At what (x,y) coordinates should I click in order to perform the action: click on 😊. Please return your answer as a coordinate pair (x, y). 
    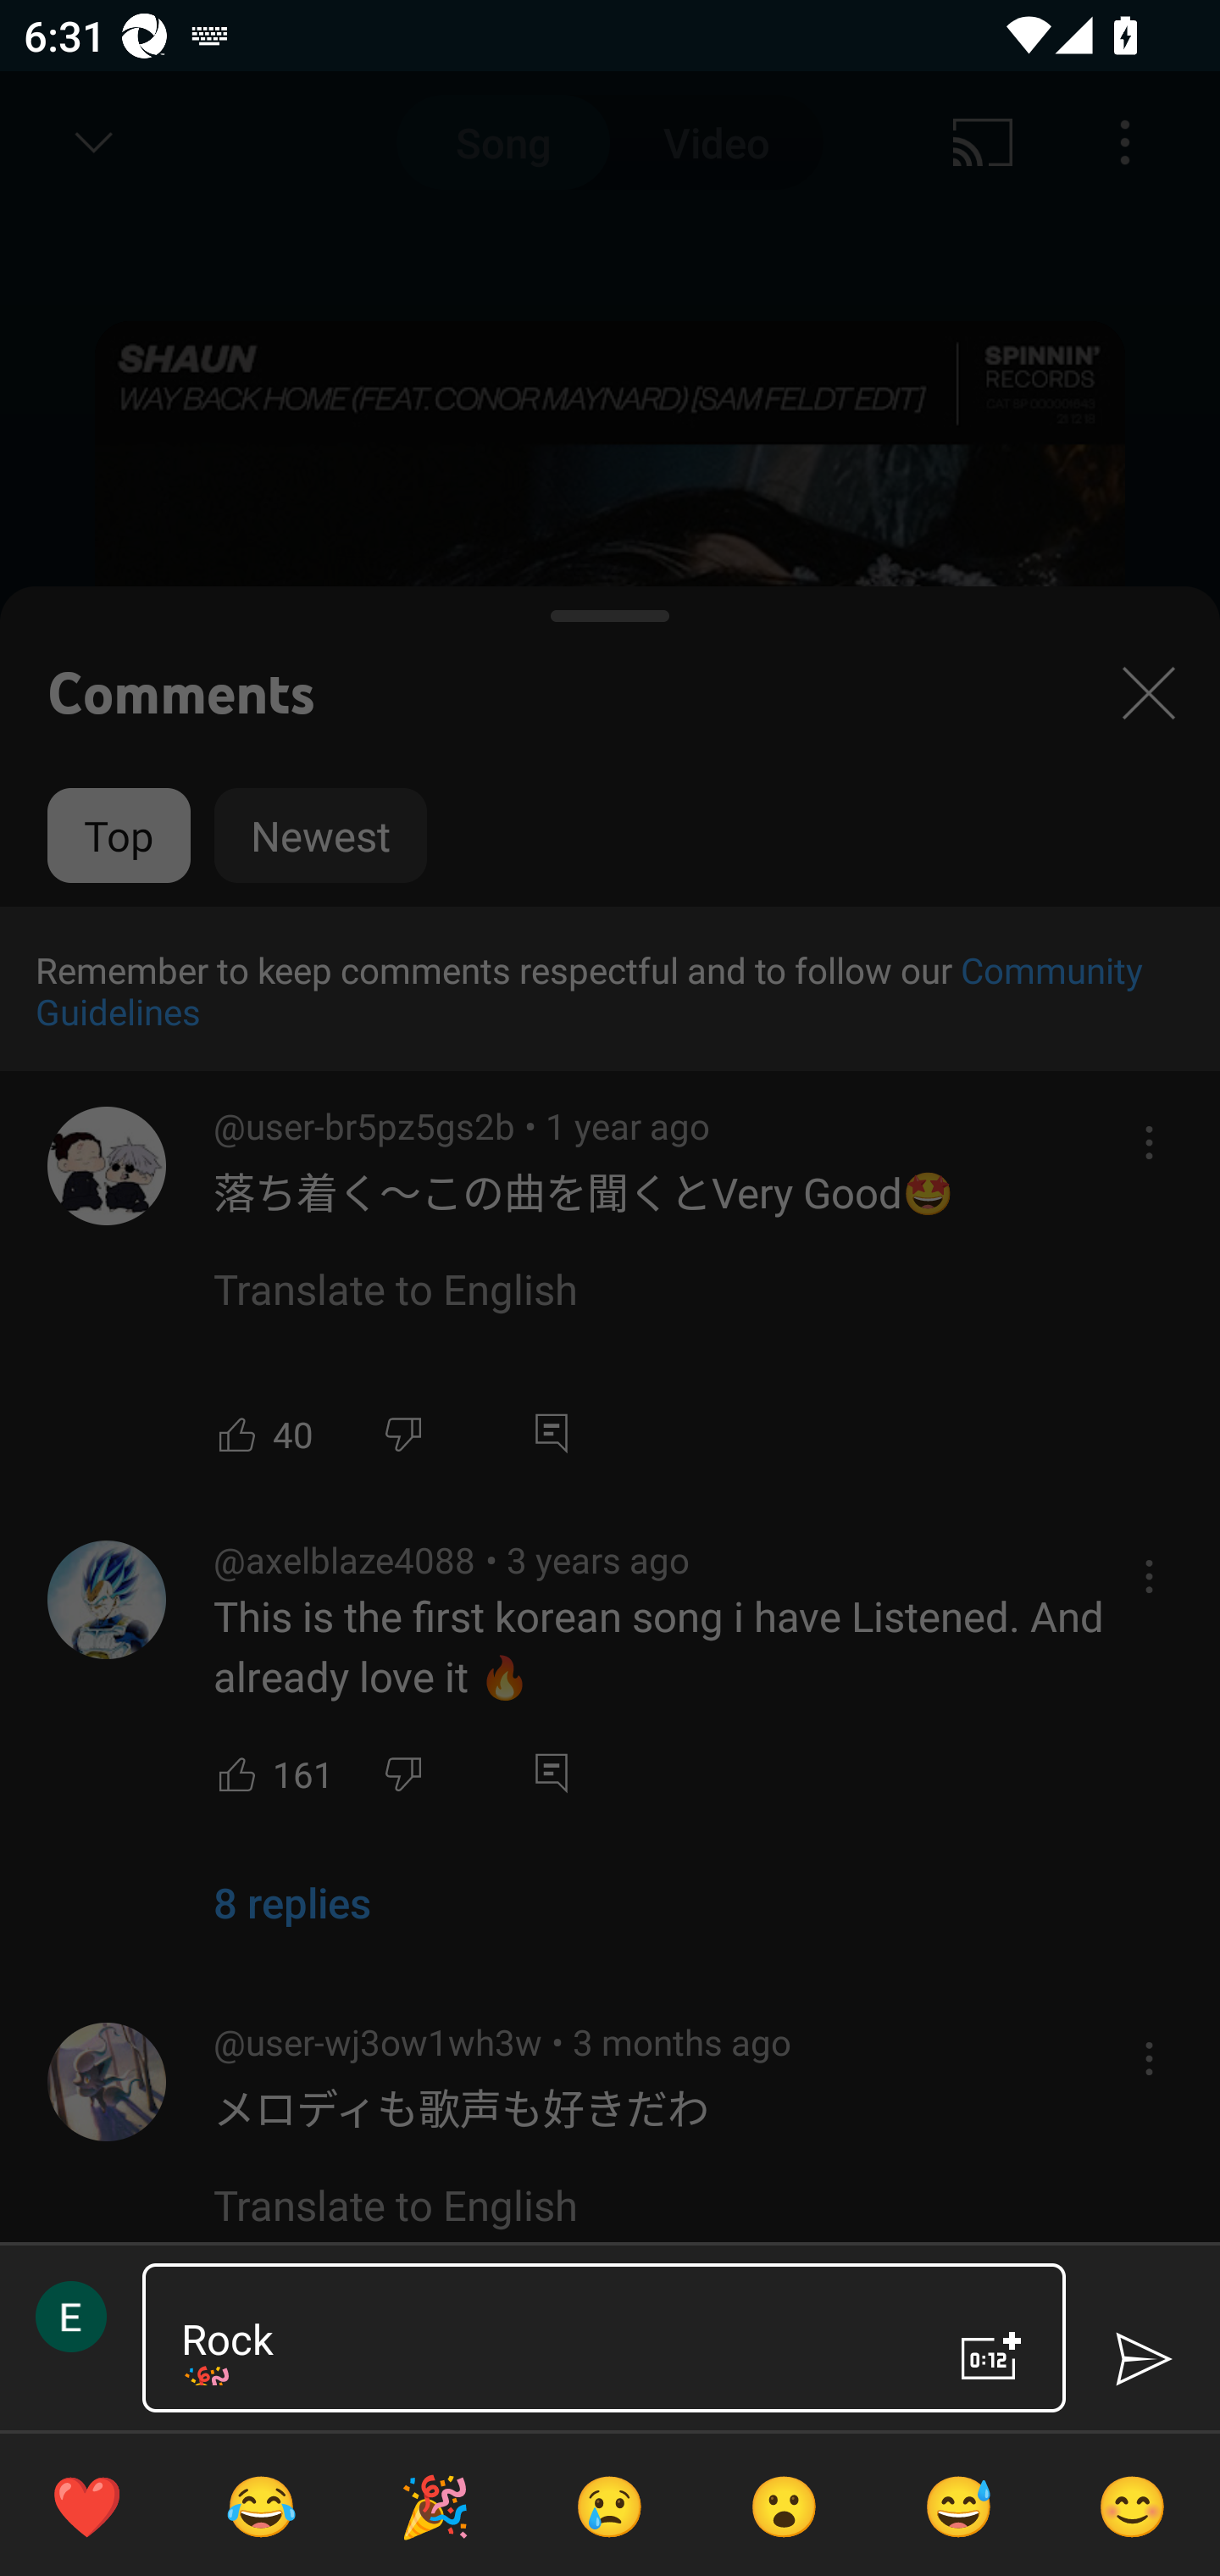
    Looking at the image, I should click on (1133, 2505).